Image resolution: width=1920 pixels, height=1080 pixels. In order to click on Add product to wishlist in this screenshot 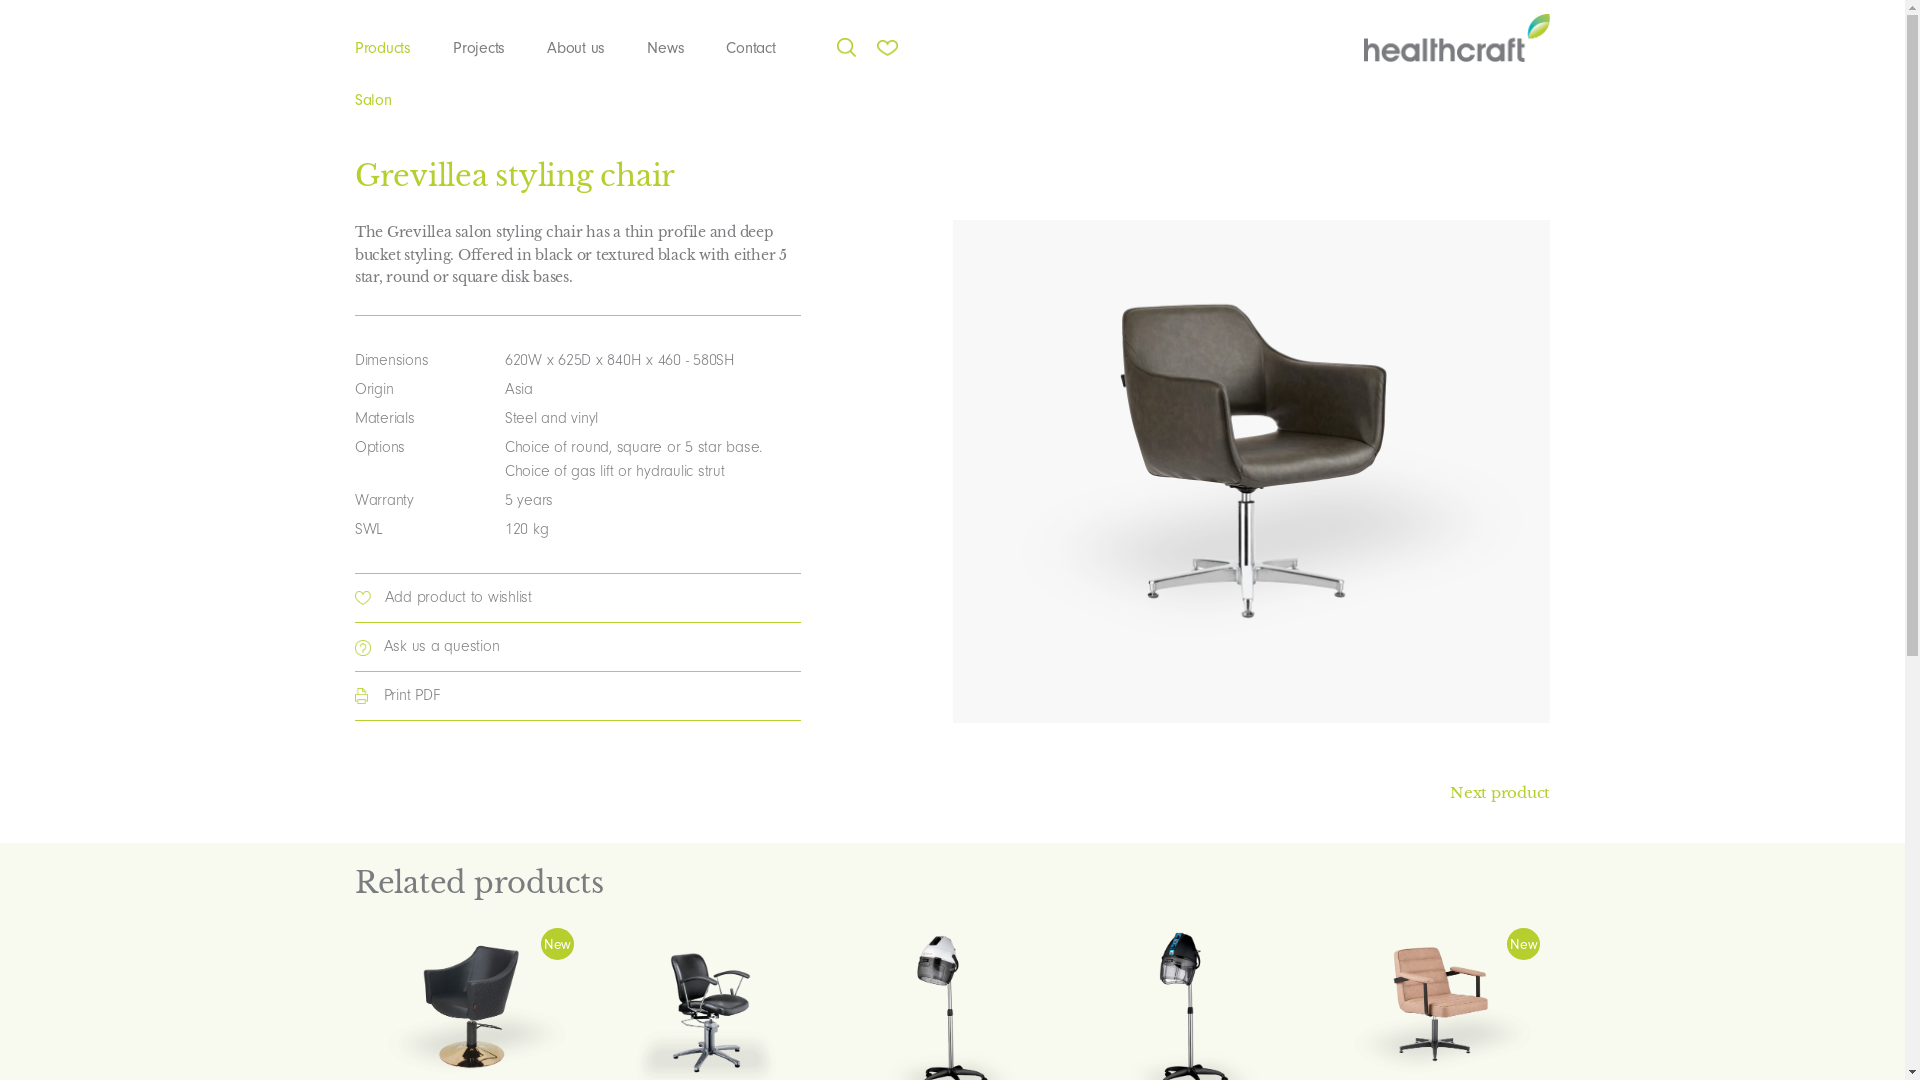, I will do `click(458, 598)`.